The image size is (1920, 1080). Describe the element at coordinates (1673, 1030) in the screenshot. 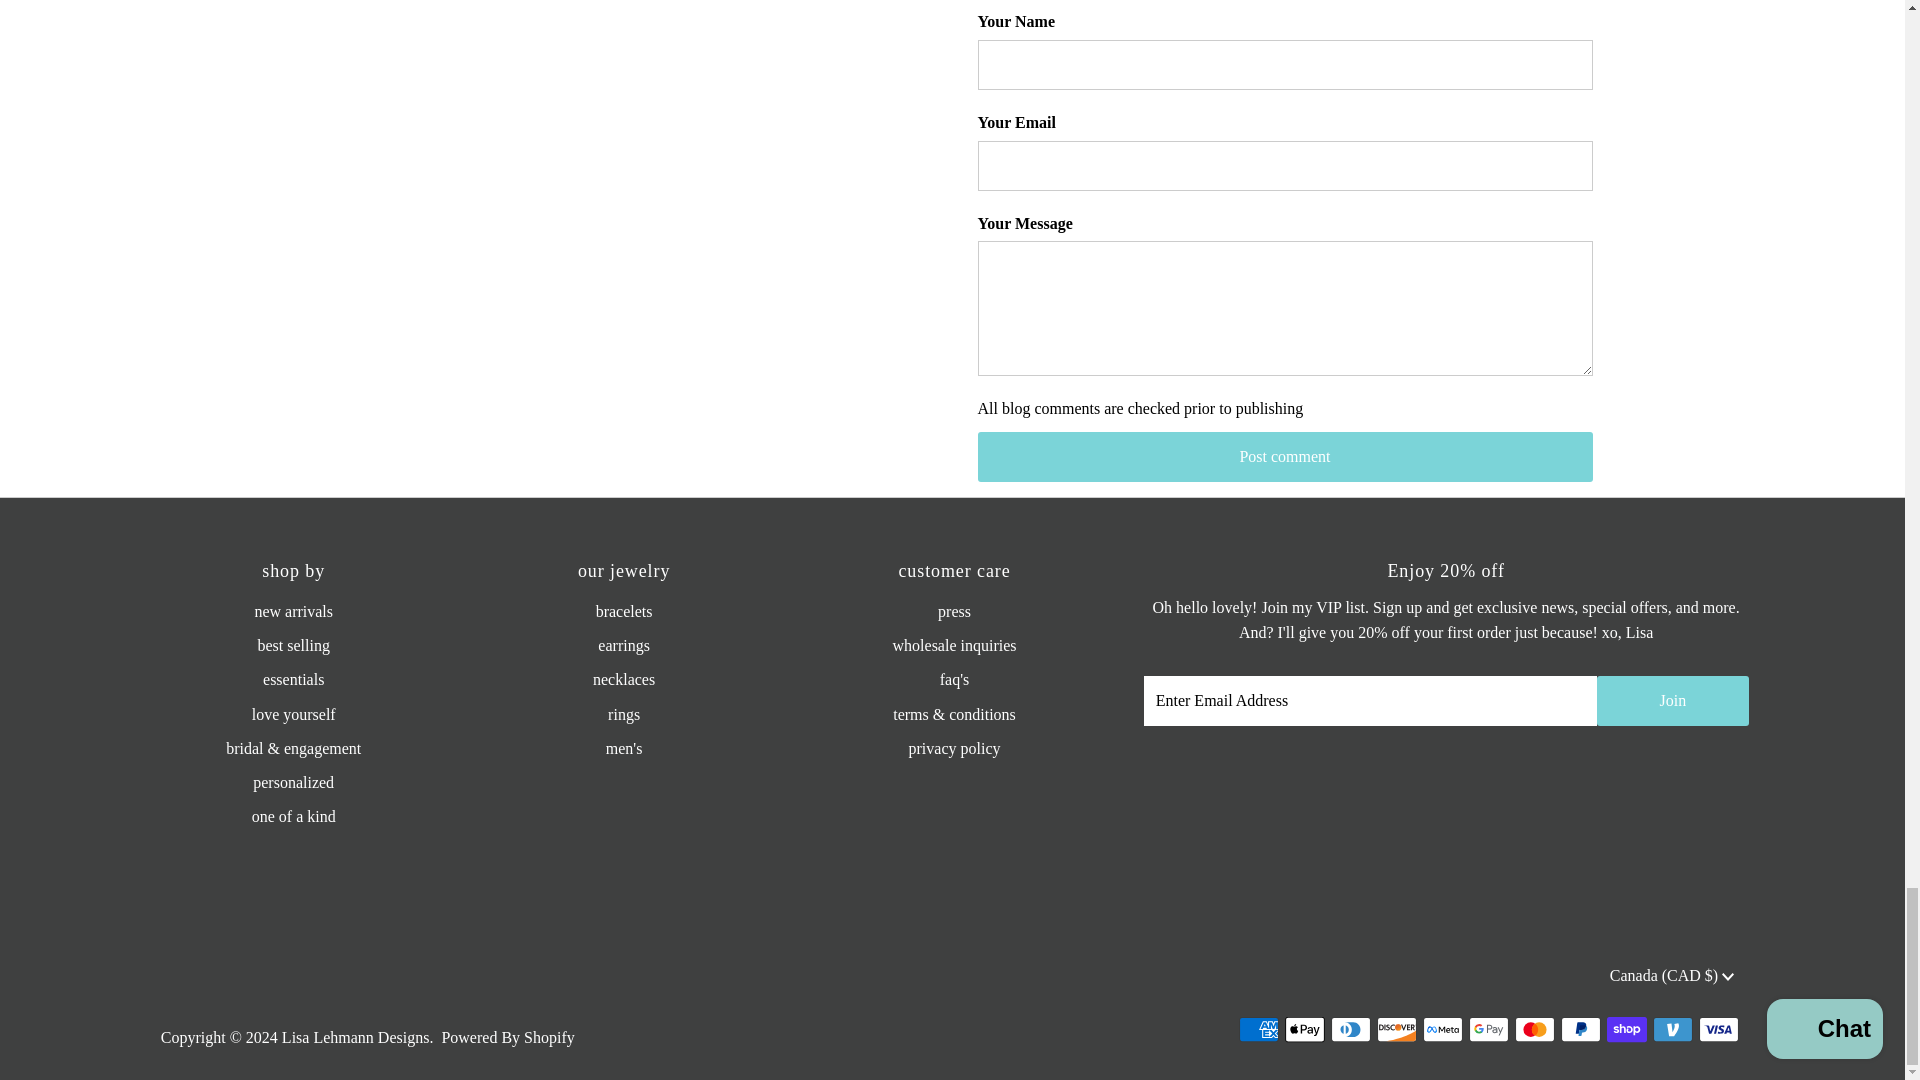

I see `Venmo` at that location.